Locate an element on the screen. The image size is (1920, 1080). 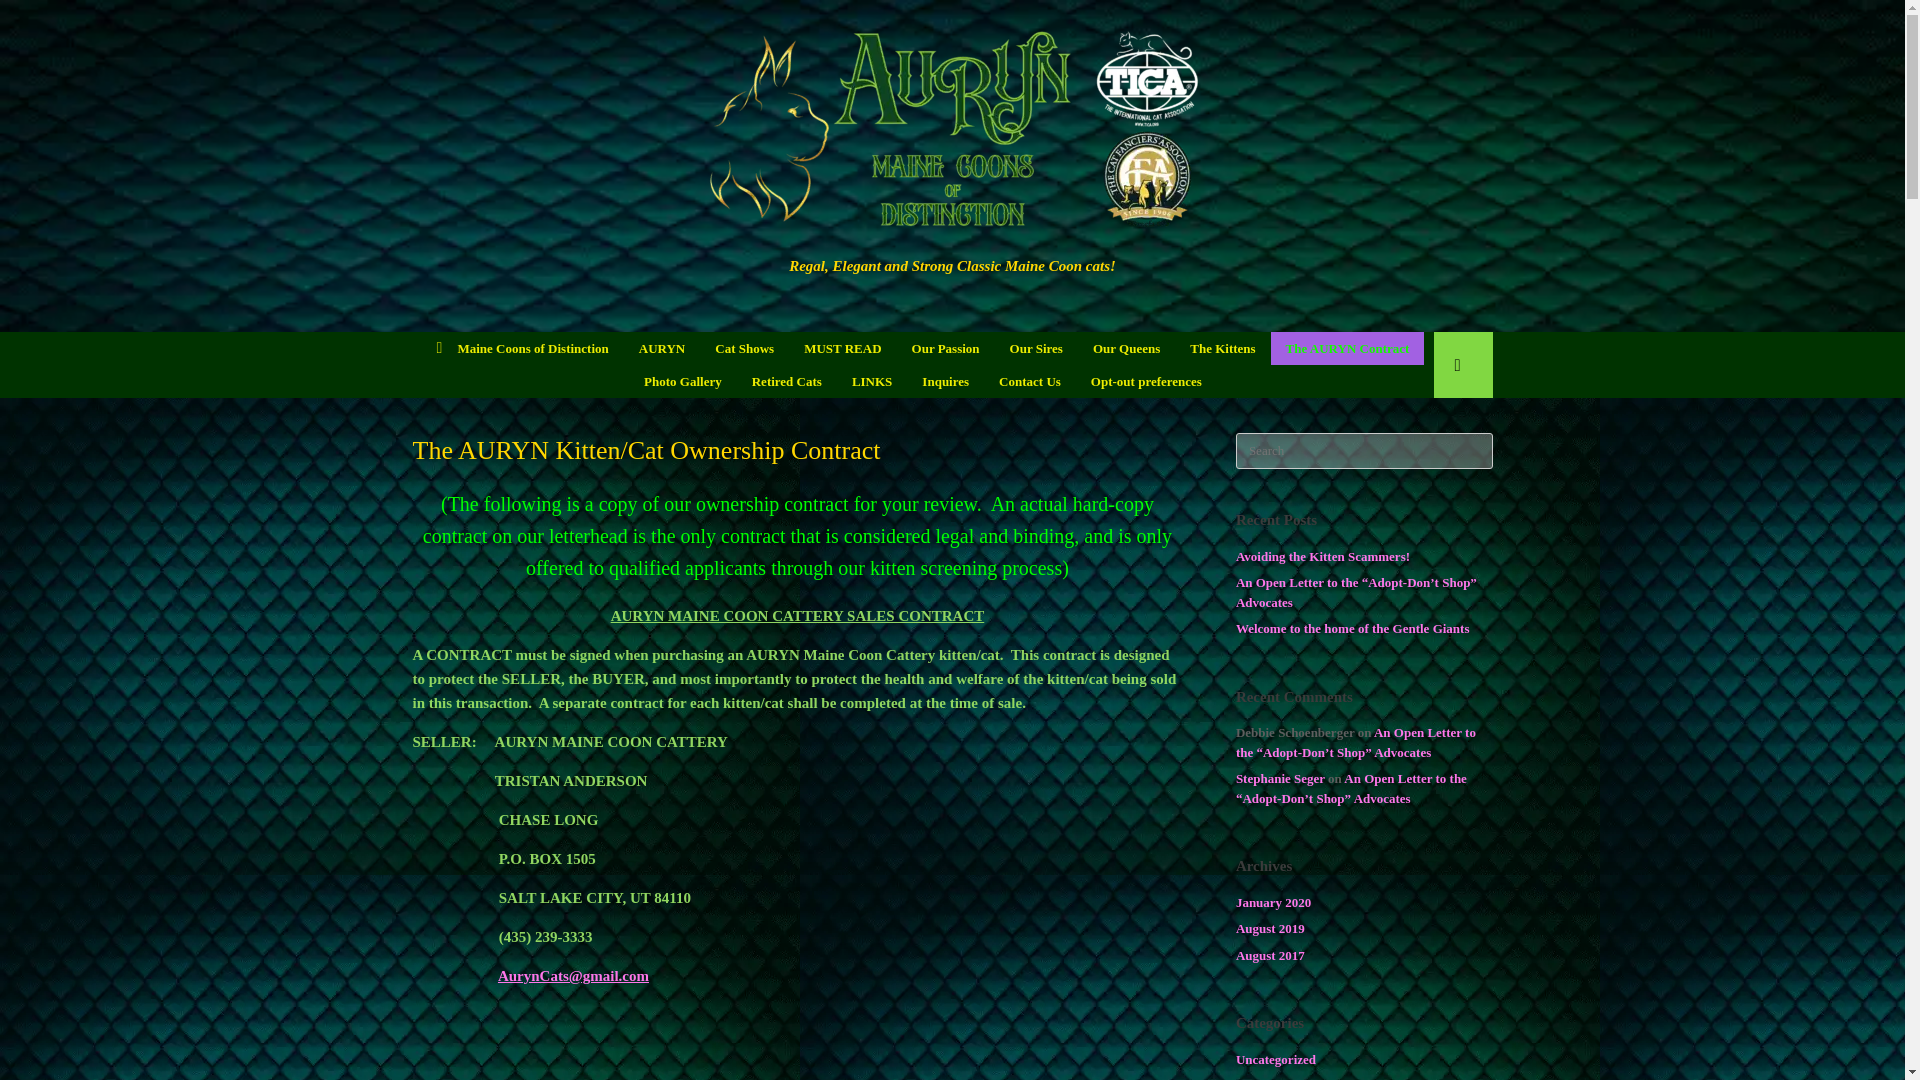
Photo Gallery is located at coordinates (683, 382).